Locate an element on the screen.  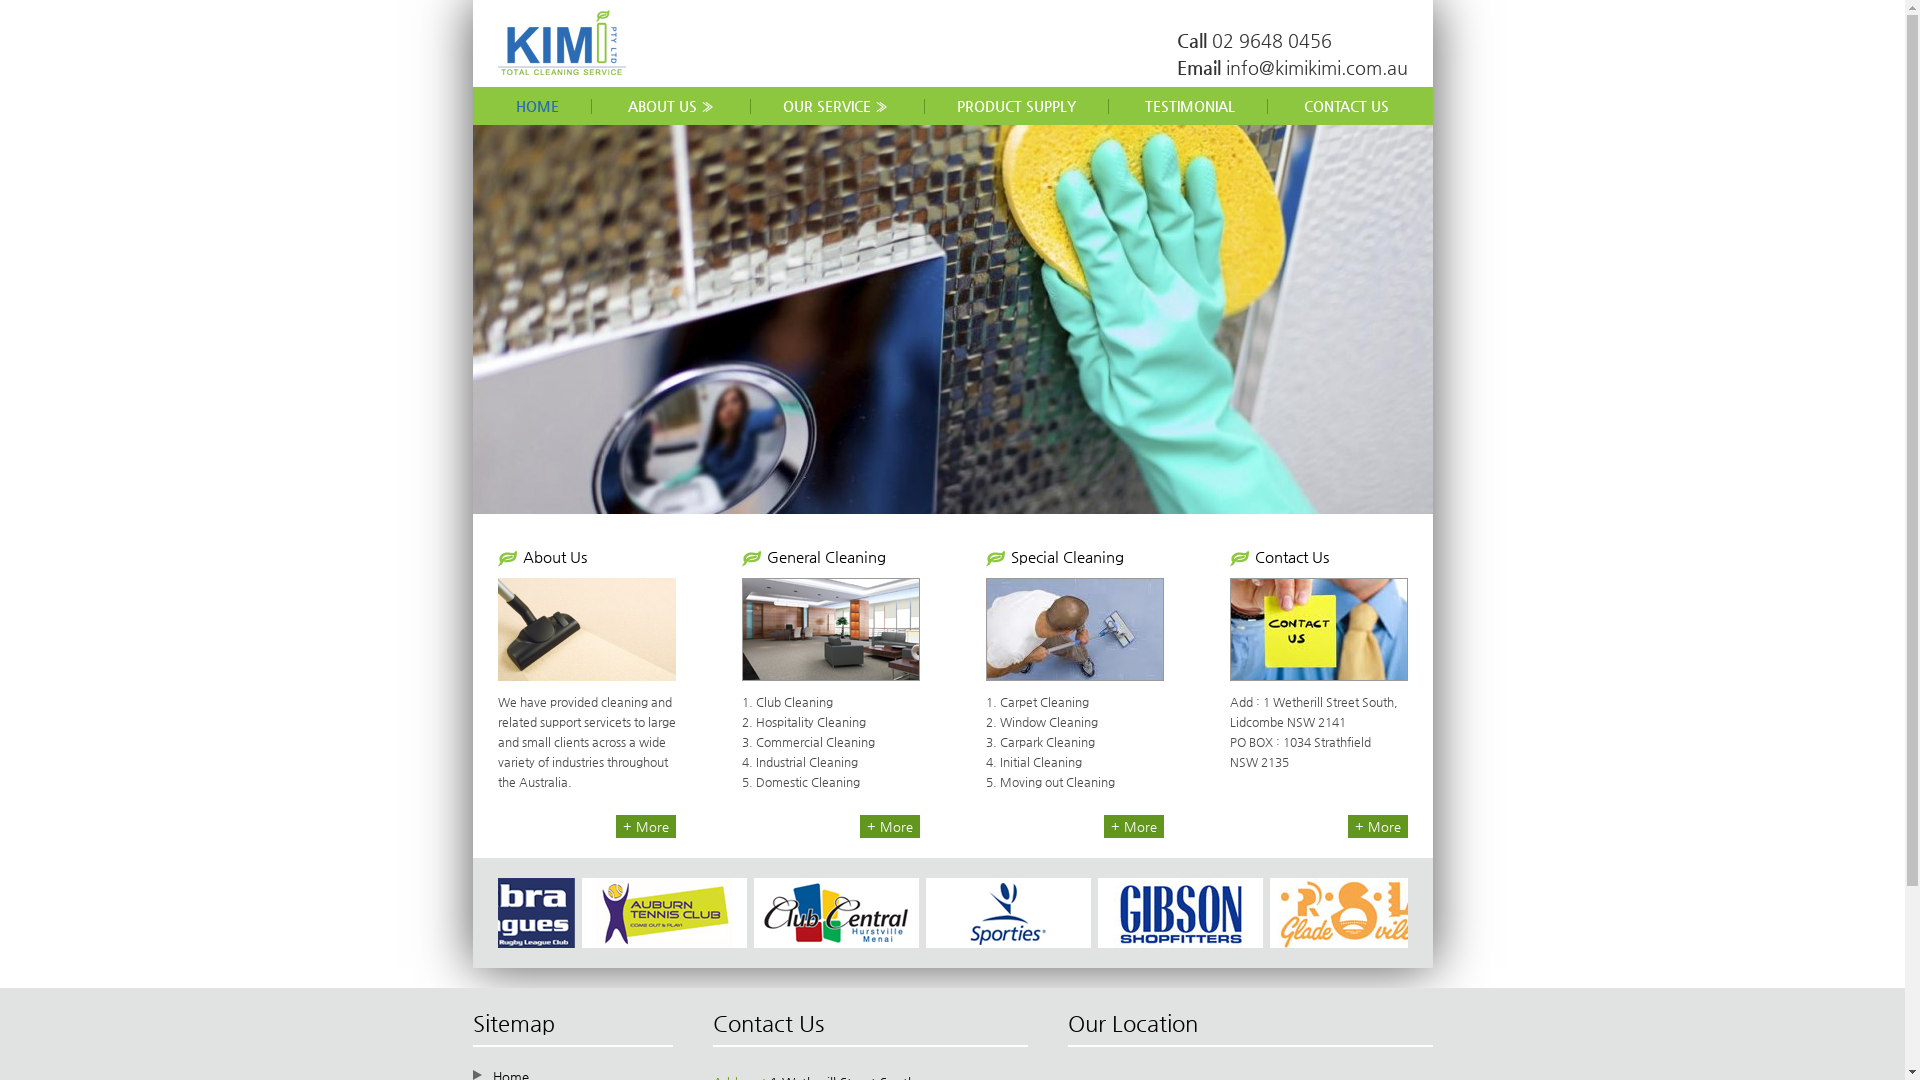
PRODUCT SUPPLY is located at coordinates (1016, 106).